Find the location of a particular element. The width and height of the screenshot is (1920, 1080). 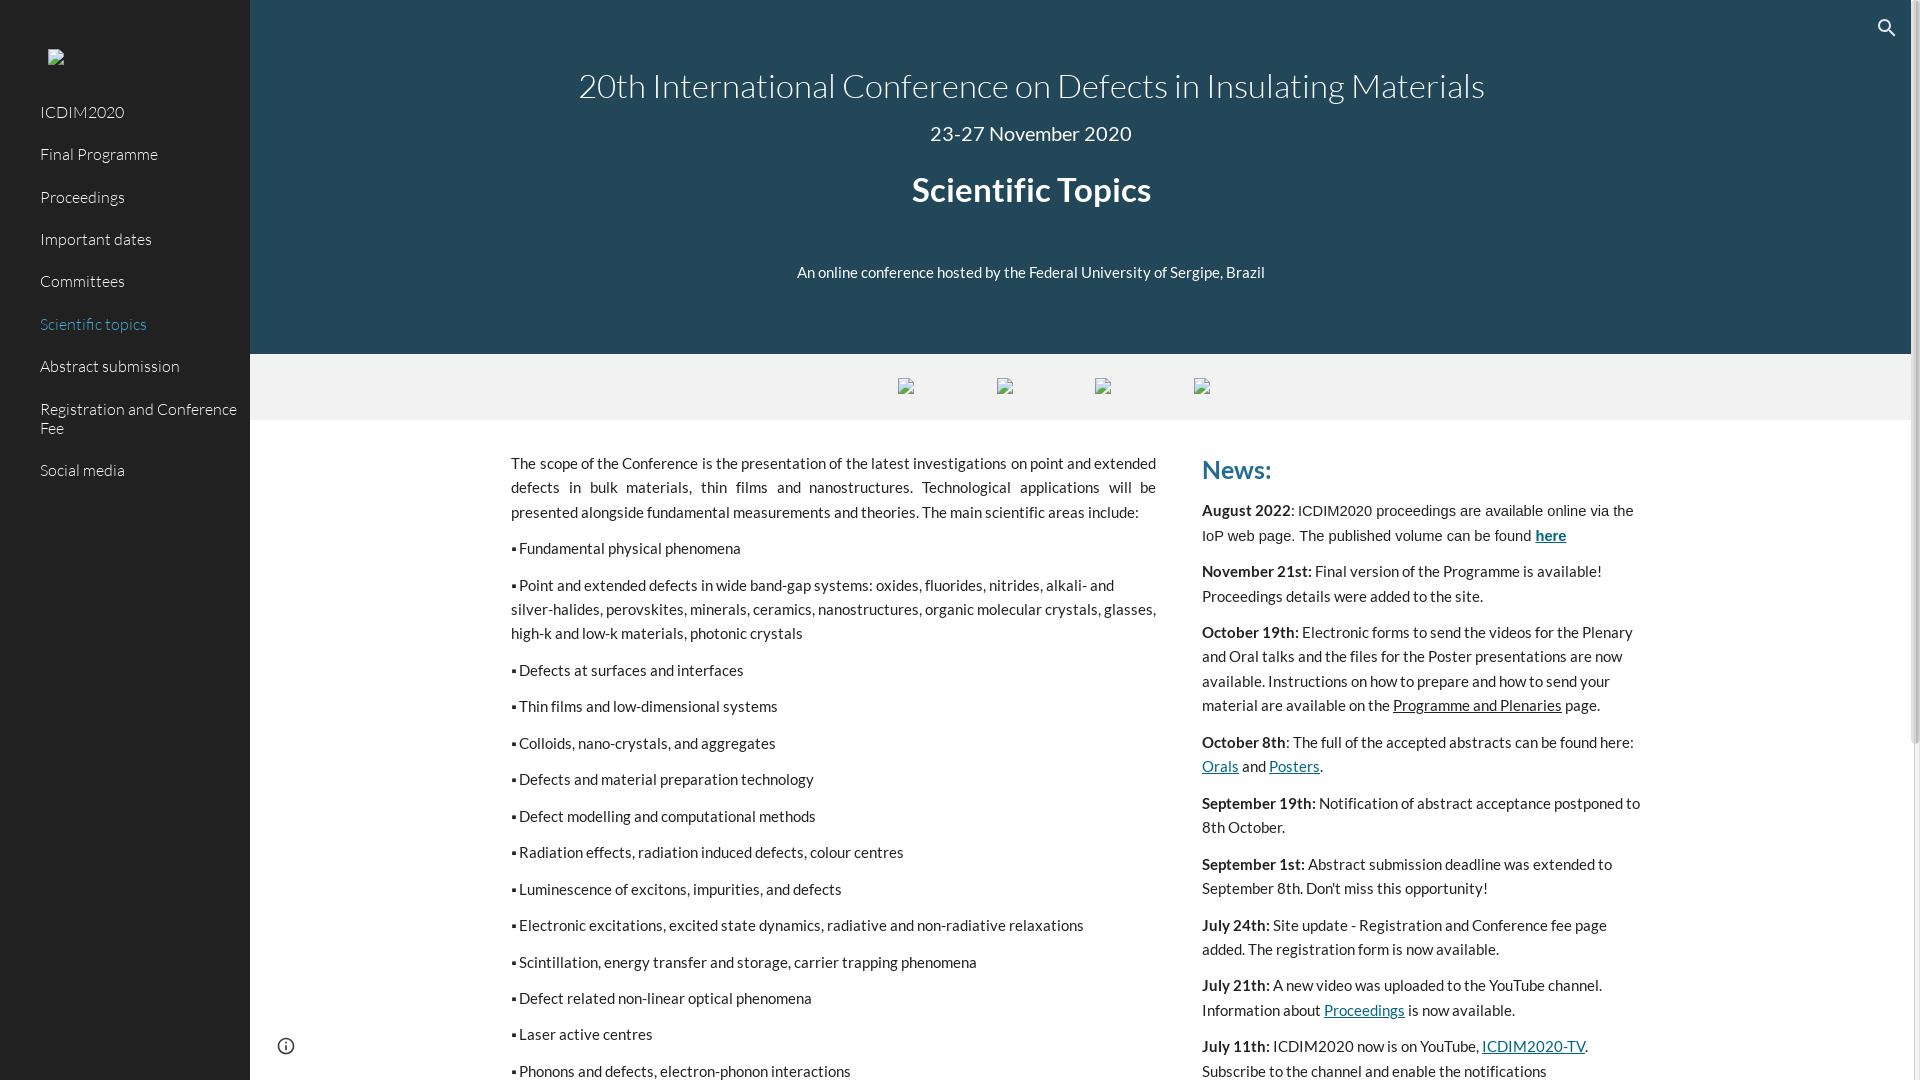

Important dates is located at coordinates (137, 240).